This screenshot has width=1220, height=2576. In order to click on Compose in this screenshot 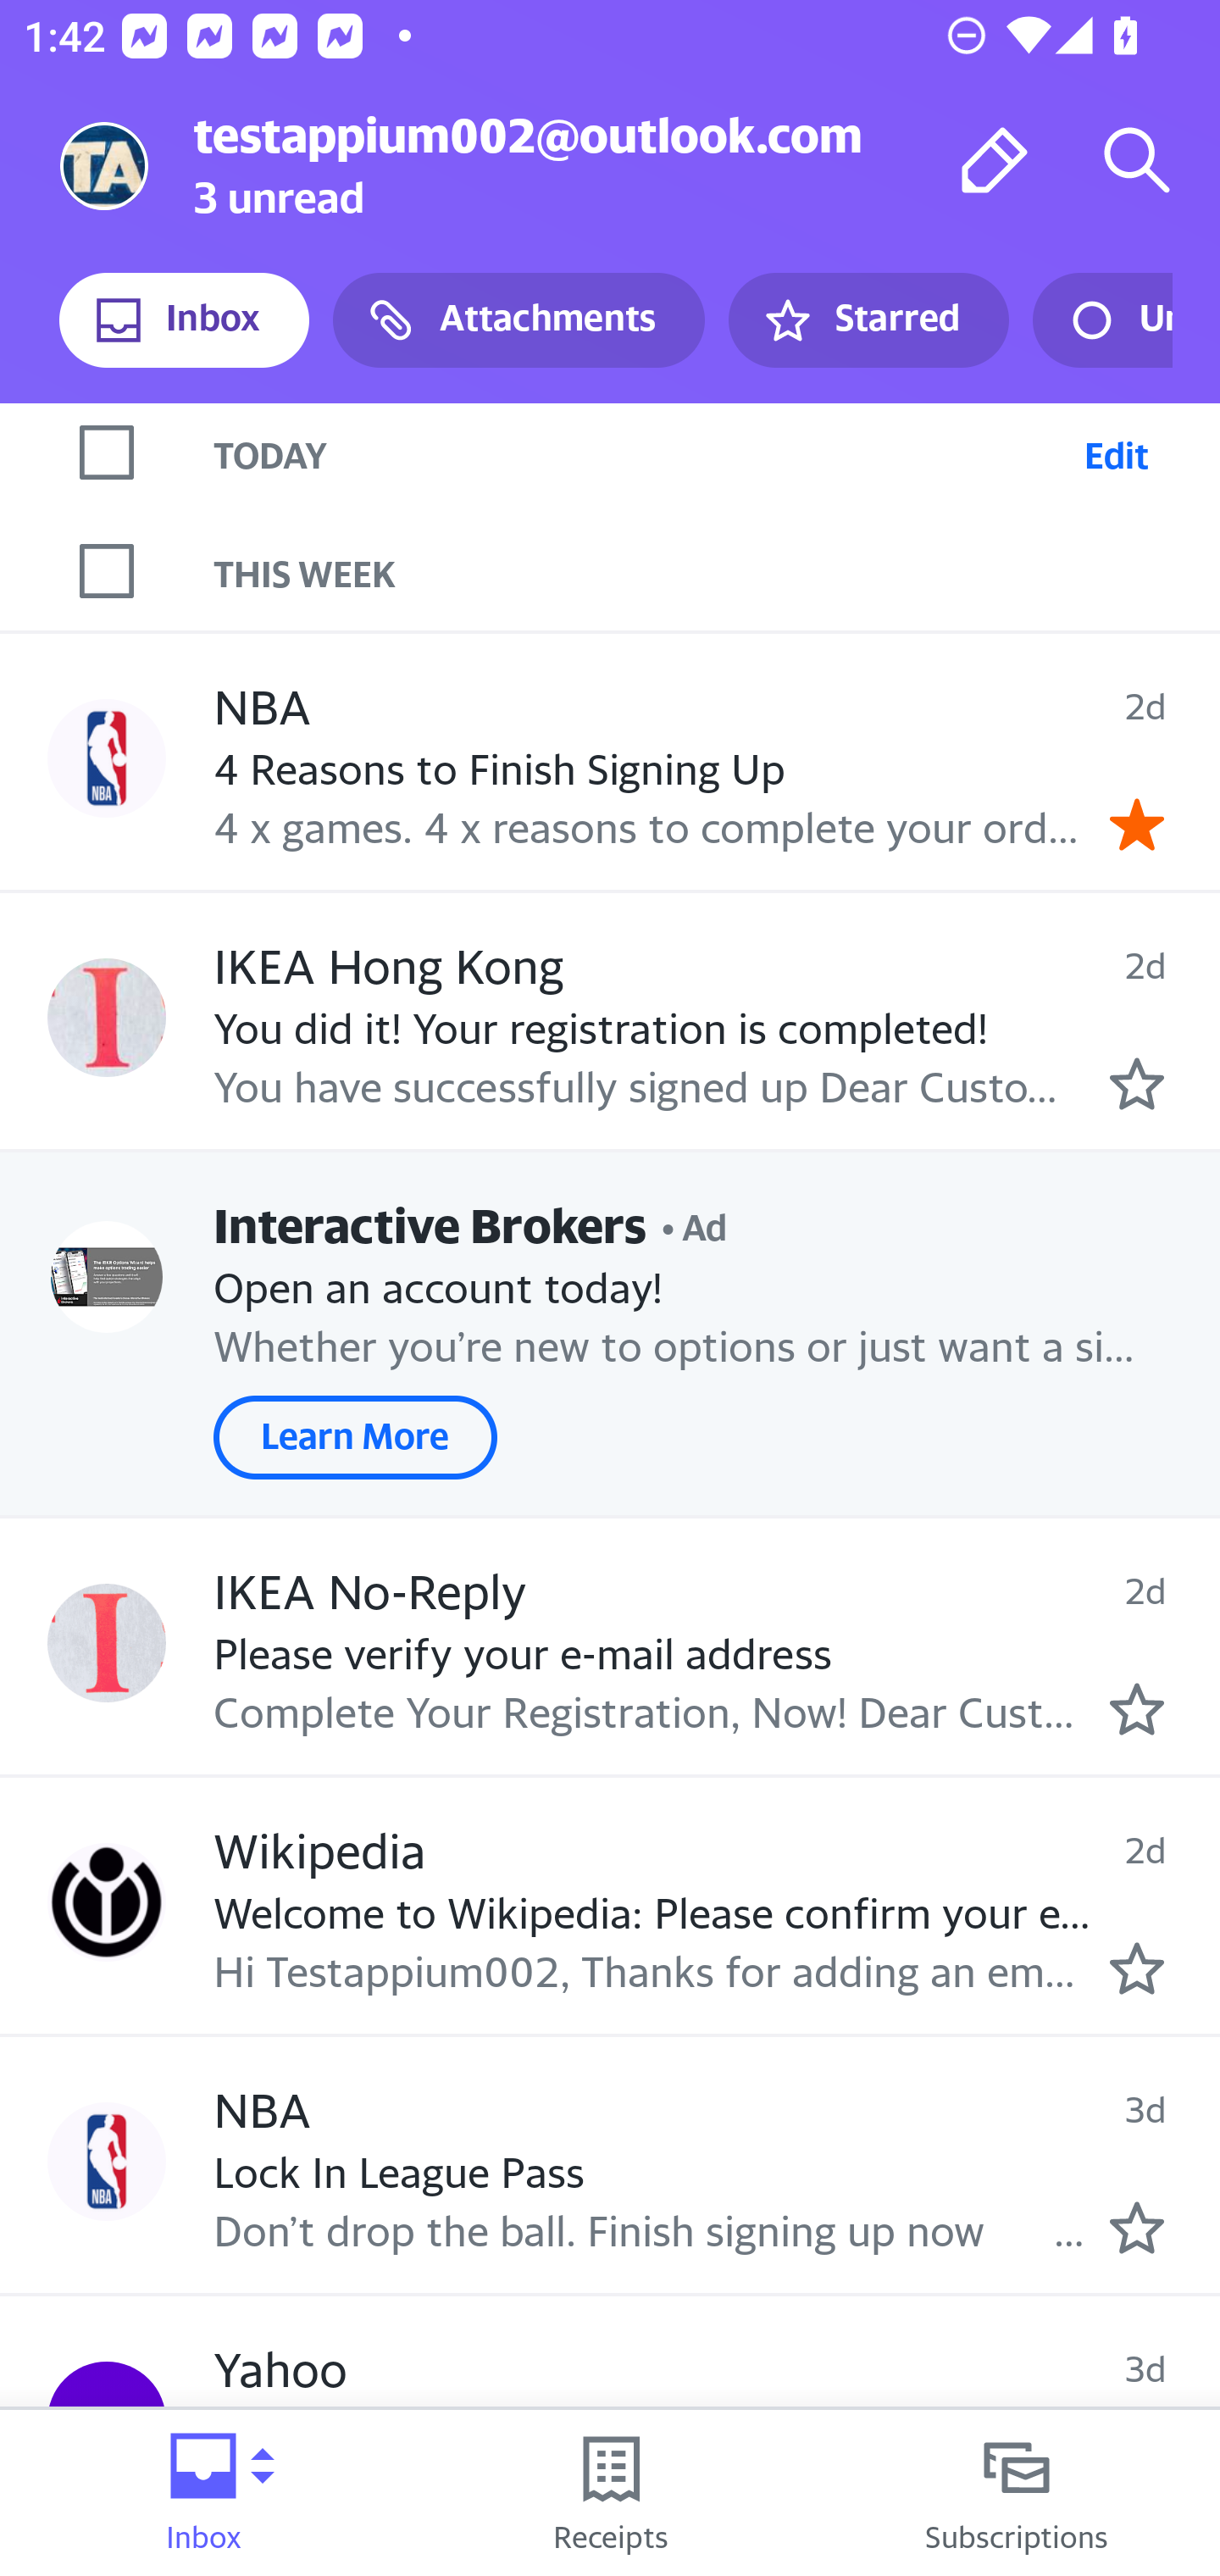, I will do `click(995, 159)`.